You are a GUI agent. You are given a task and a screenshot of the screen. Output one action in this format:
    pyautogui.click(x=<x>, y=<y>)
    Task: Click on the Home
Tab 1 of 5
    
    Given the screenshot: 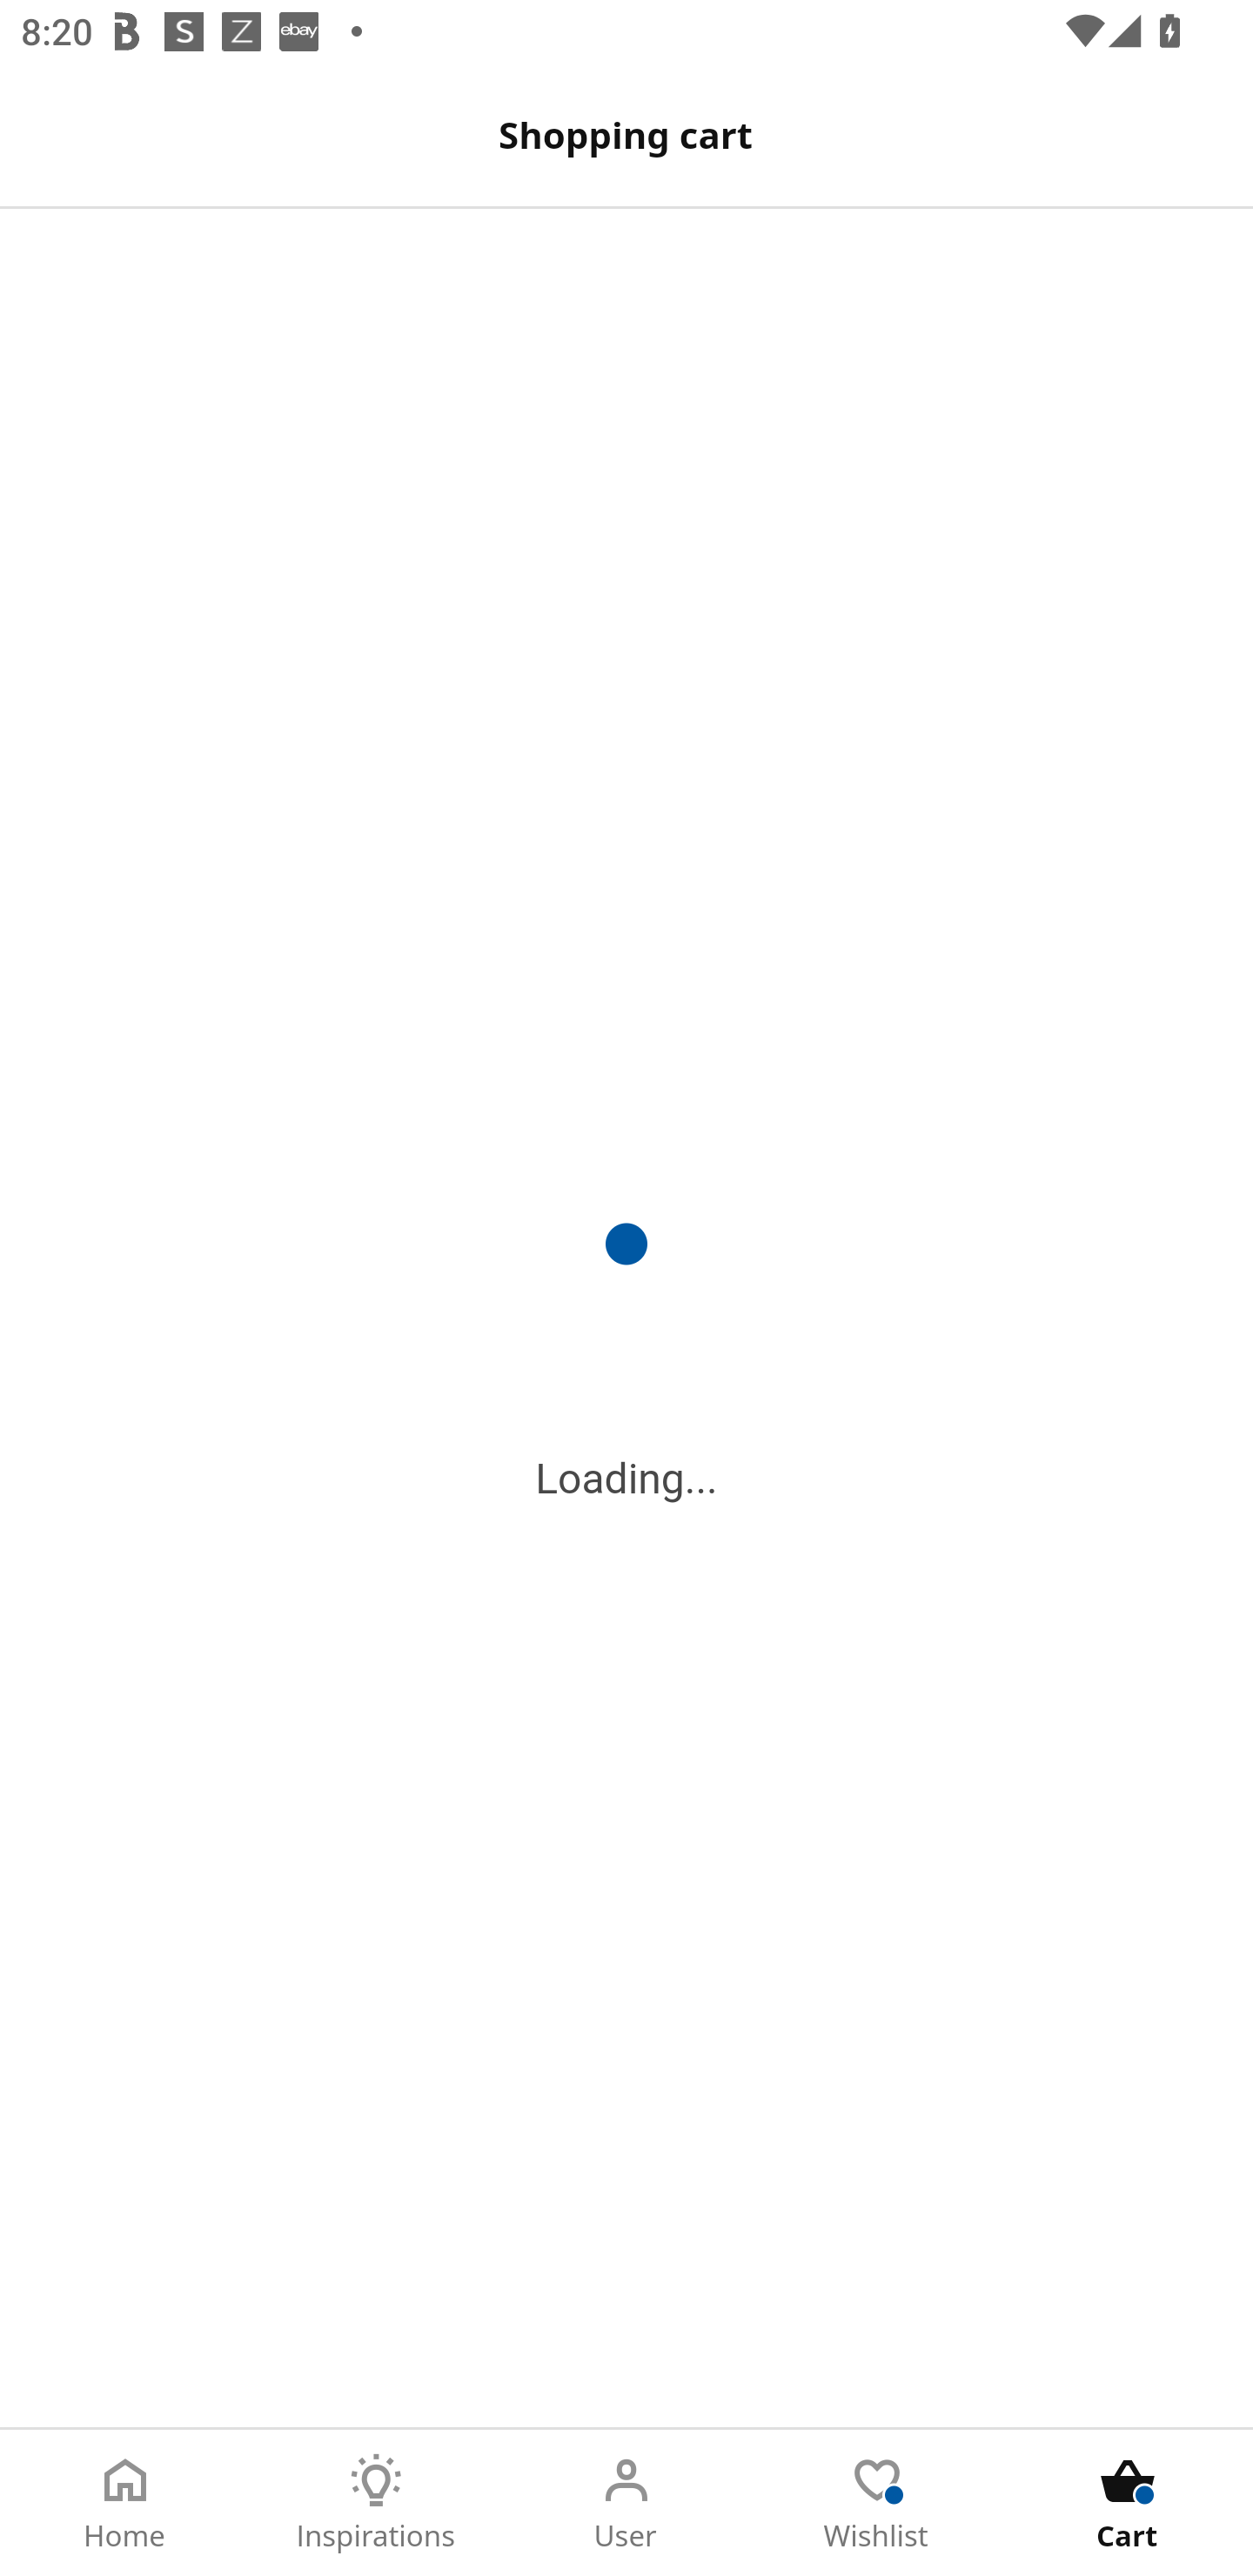 What is the action you would take?
    pyautogui.click(x=125, y=2503)
    